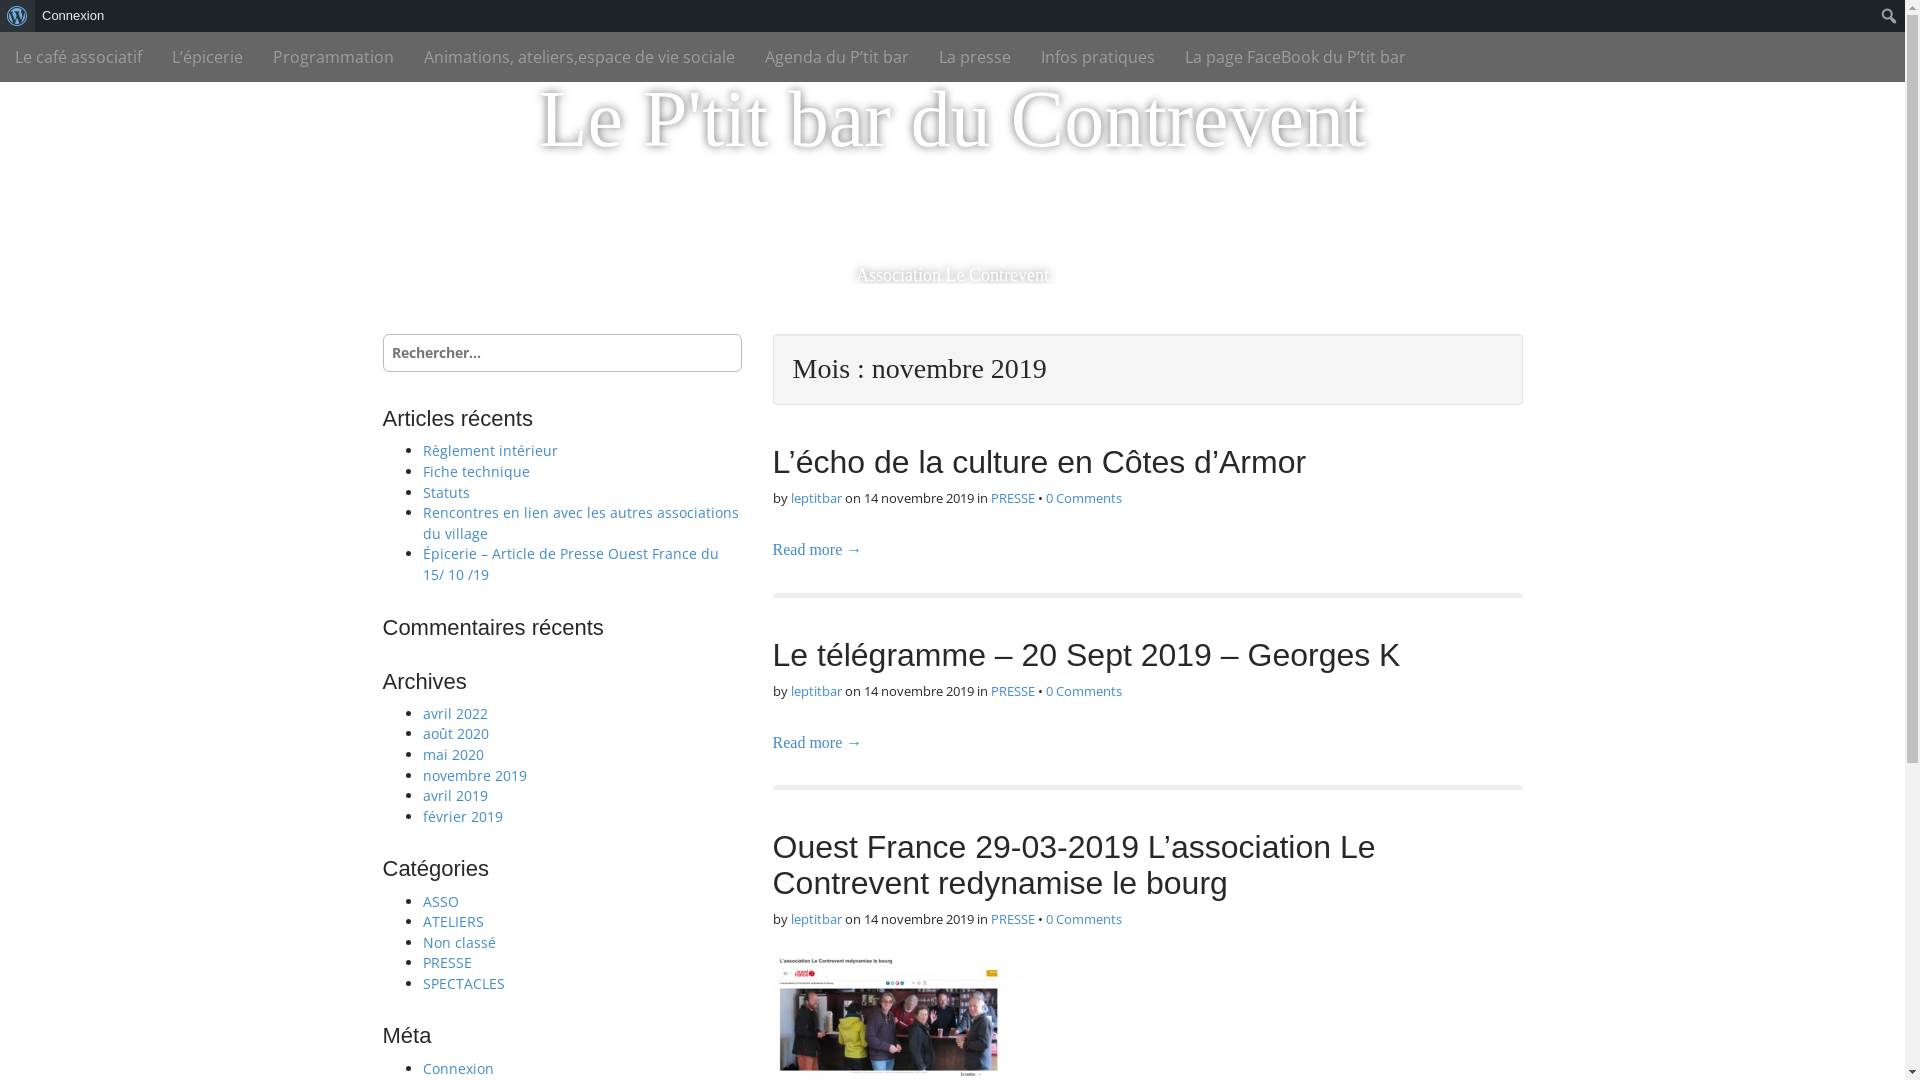 This screenshot has height=1080, width=1920. What do you see at coordinates (474, 776) in the screenshot?
I see `novembre 2019` at bounding box center [474, 776].